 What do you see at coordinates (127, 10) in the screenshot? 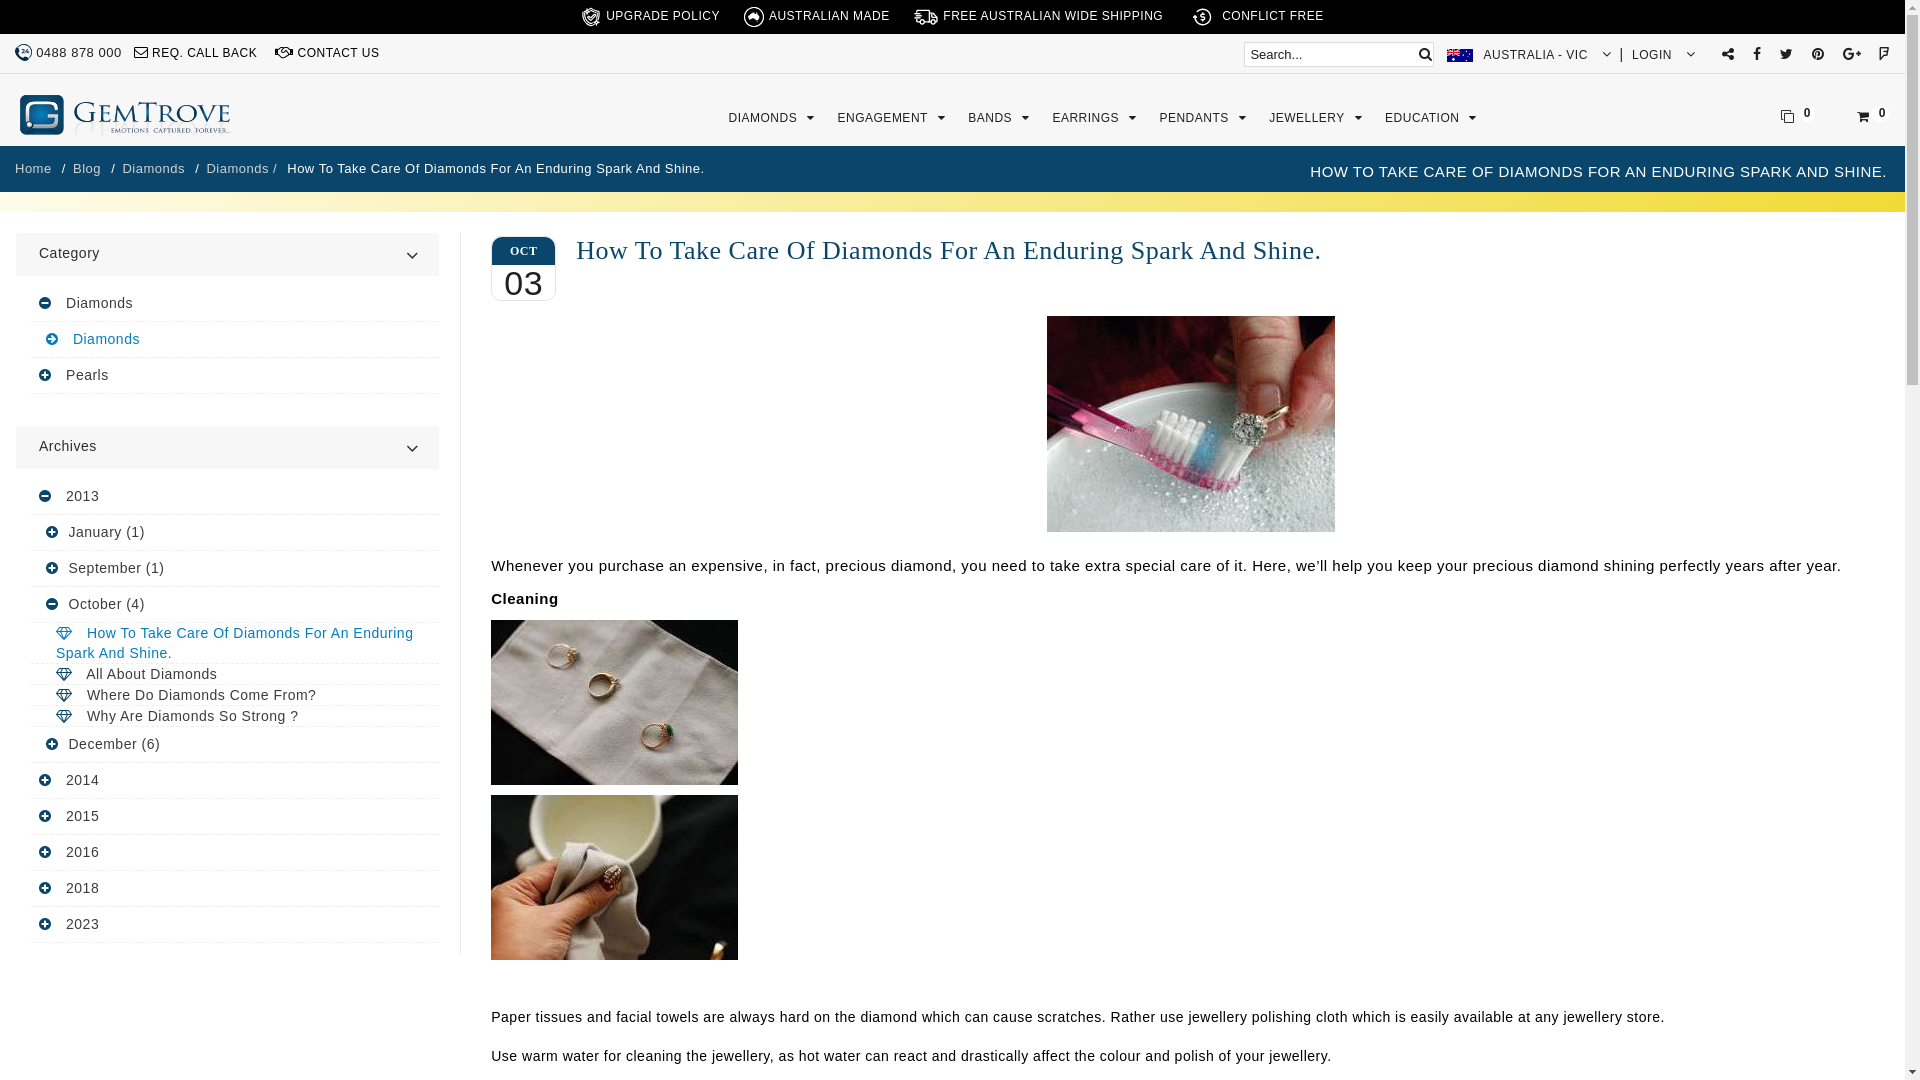
I see `0` at bounding box center [127, 10].